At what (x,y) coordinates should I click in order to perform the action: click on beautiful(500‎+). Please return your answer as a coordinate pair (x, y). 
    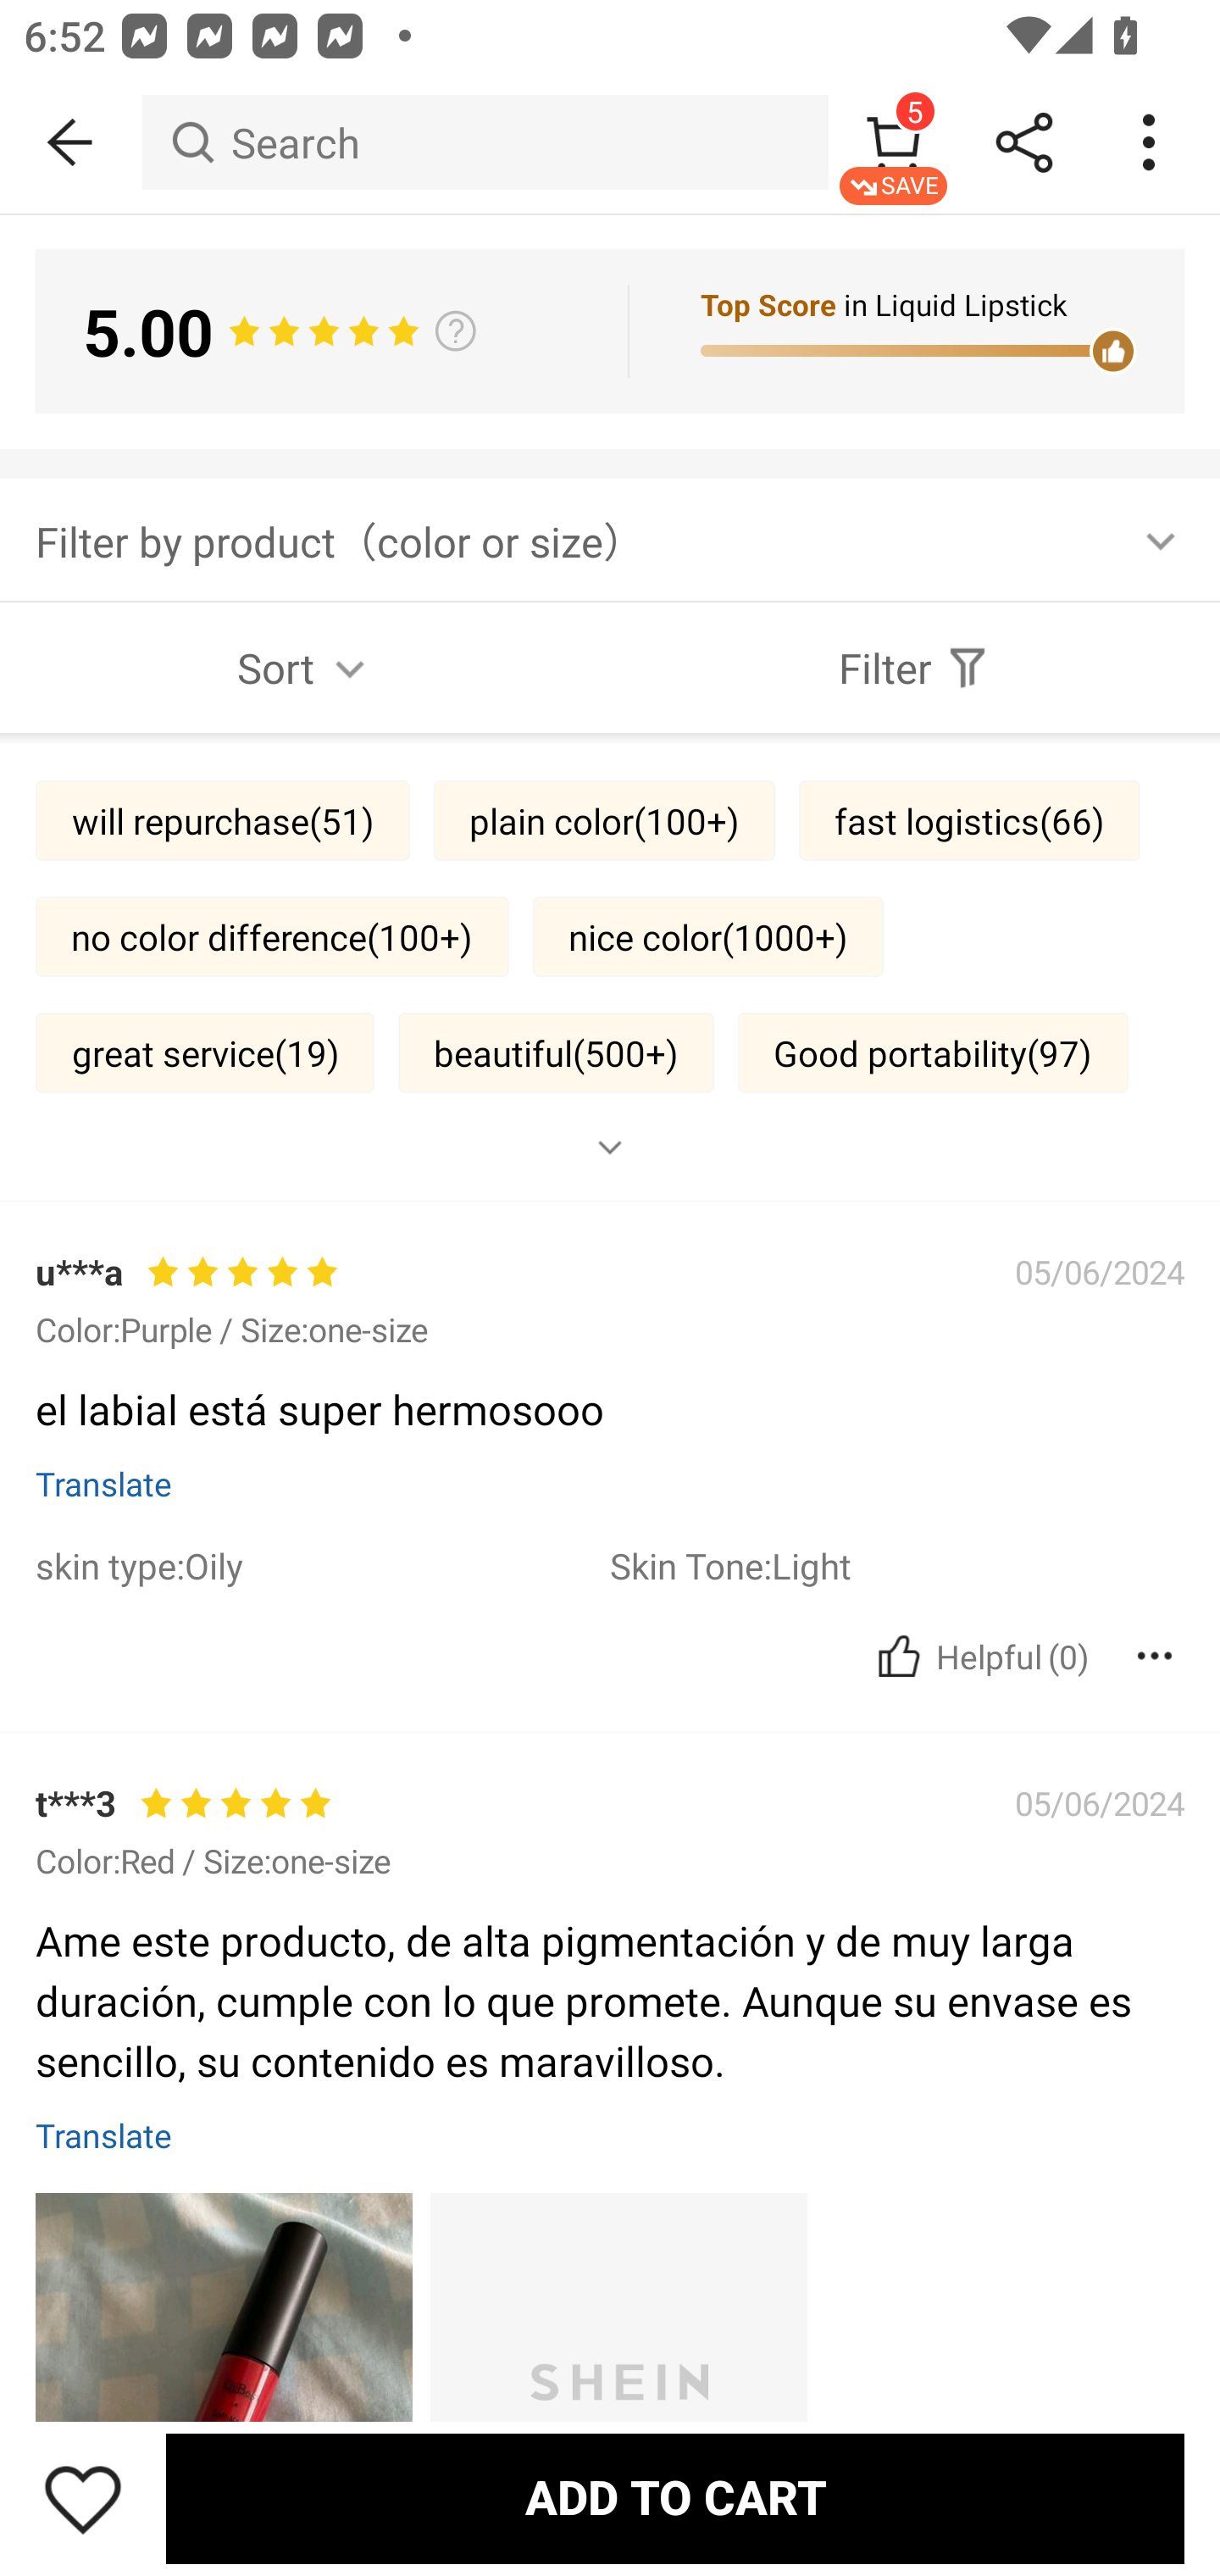
    Looking at the image, I should click on (556, 1052).